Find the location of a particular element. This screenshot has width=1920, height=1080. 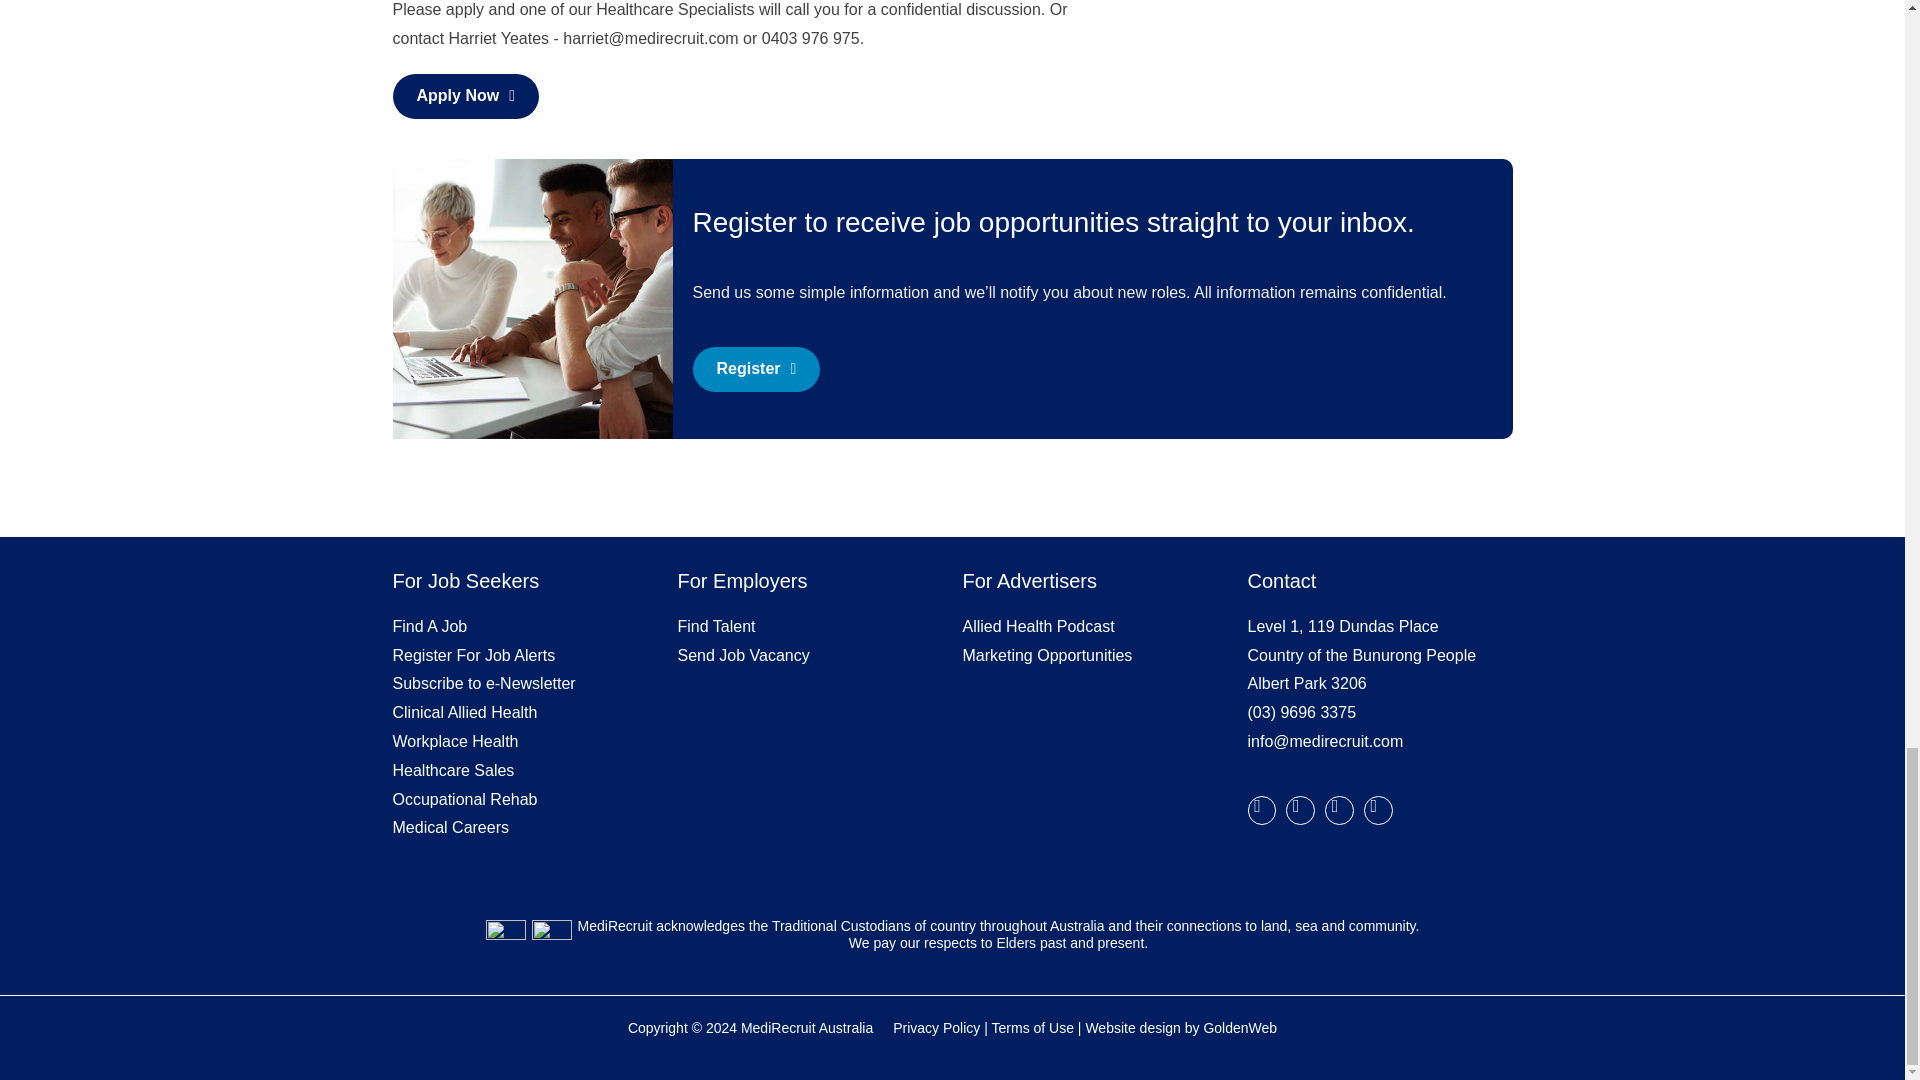

Marketing Opportunities is located at coordinates (1046, 655).